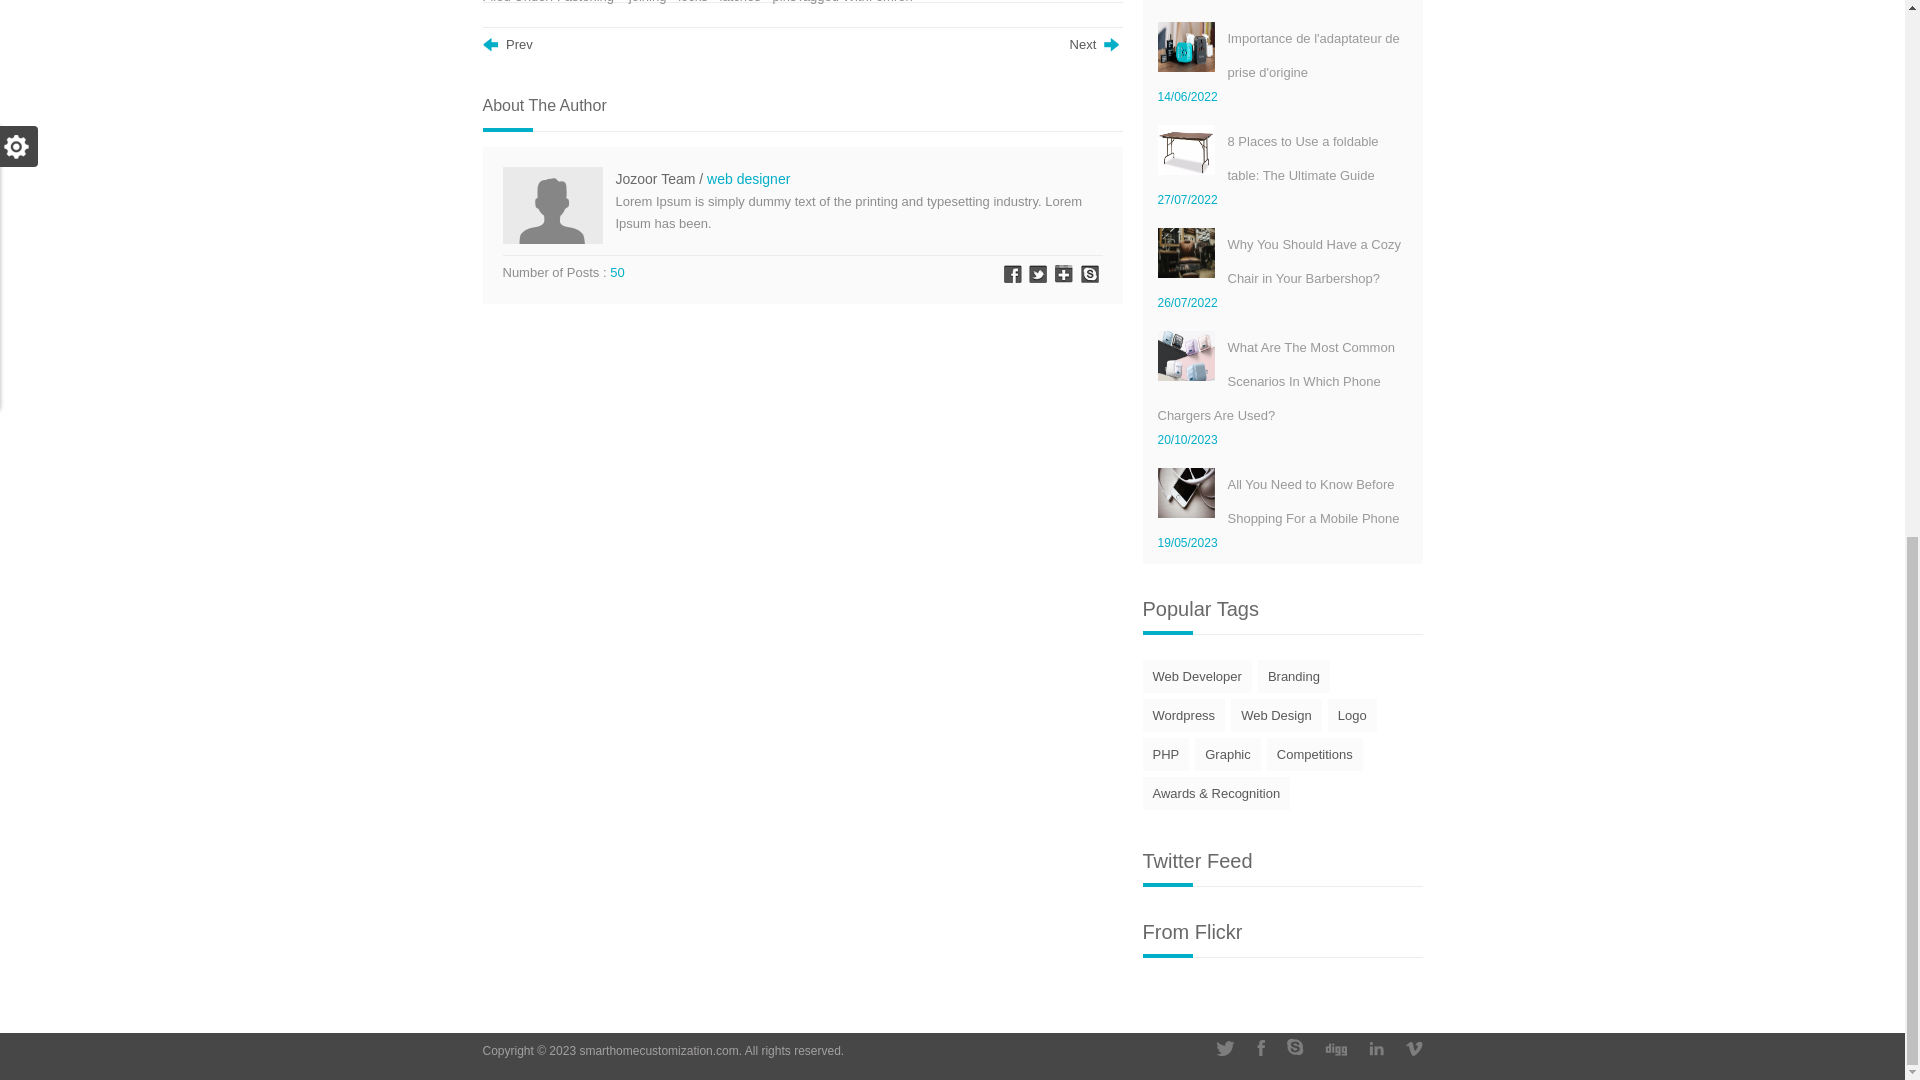 The width and height of the screenshot is (1920, 1080). I want to click on Importance de l'adaptateur de prise d'origine, so click(1186, 46).